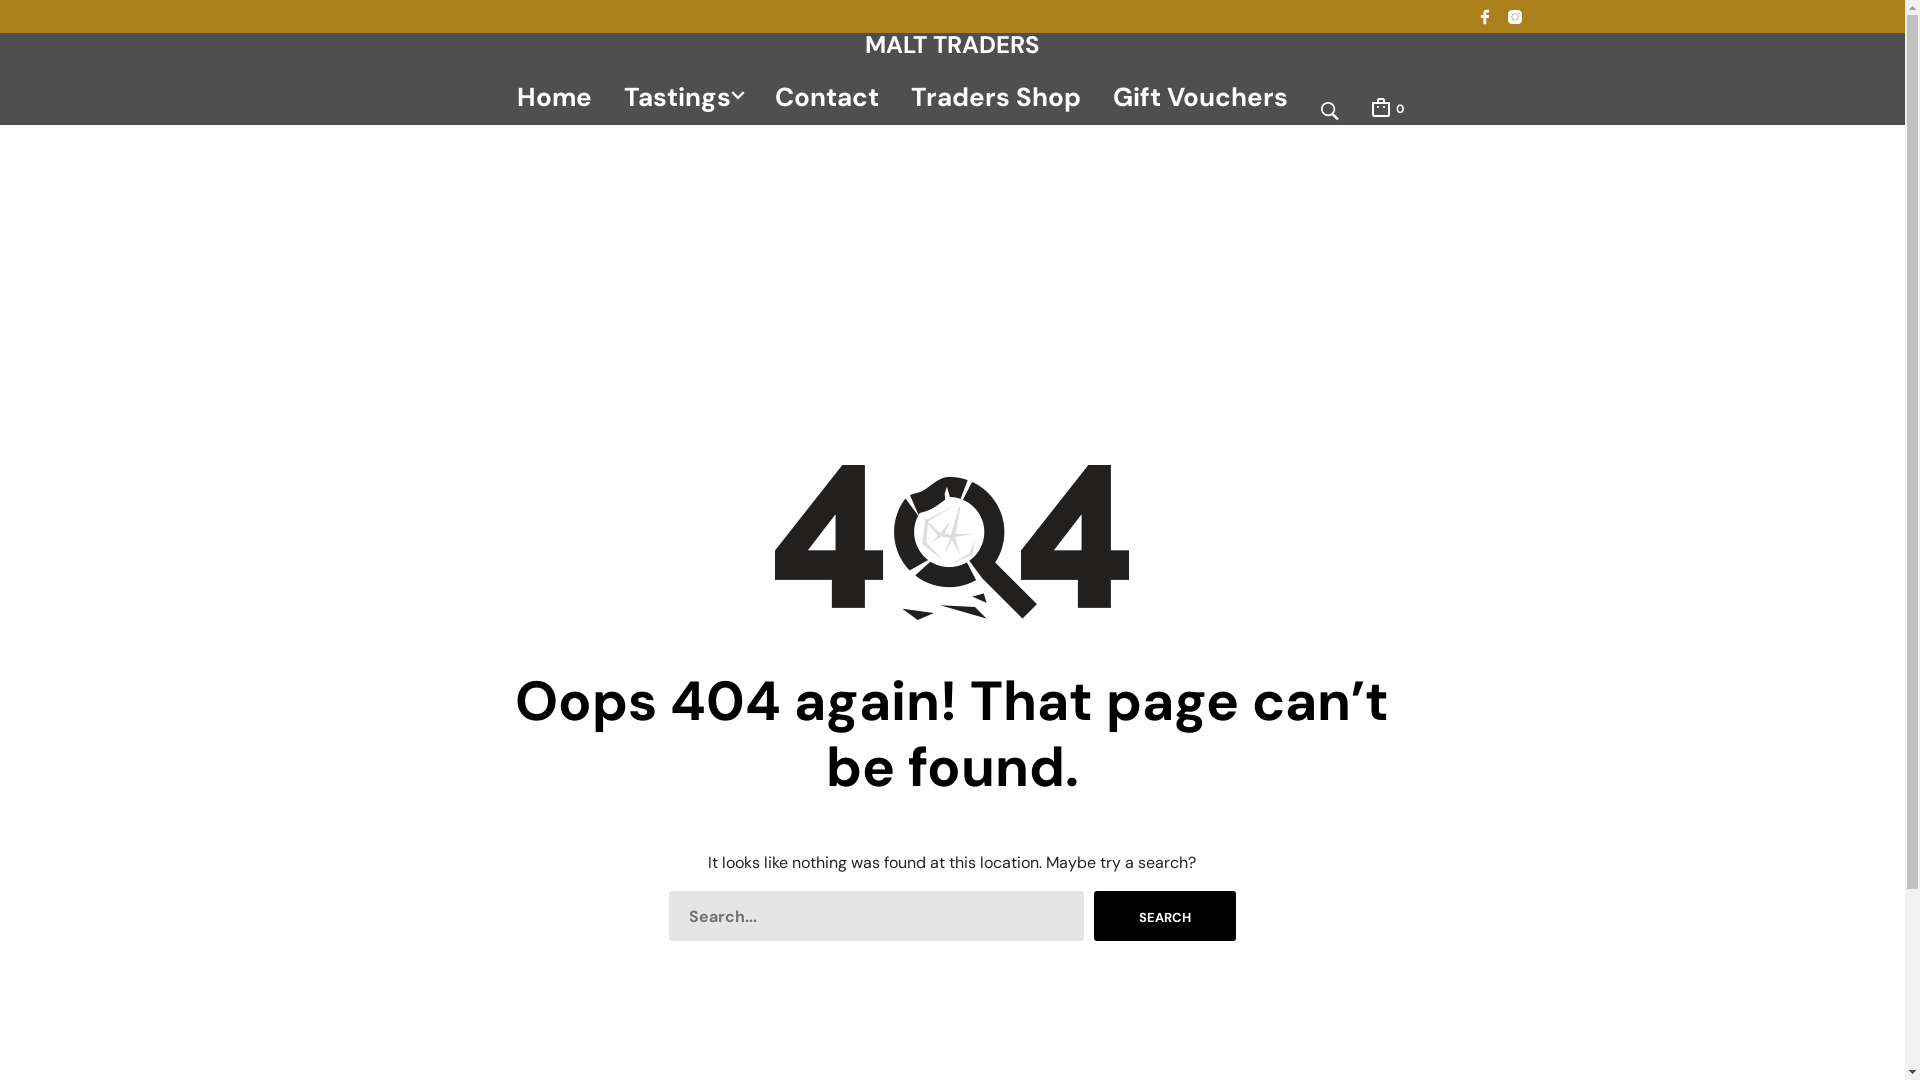 The image size is (1920, 1080). Describe the element at coordinates (554, 96) in the screenshot. I see `Home` at that location.